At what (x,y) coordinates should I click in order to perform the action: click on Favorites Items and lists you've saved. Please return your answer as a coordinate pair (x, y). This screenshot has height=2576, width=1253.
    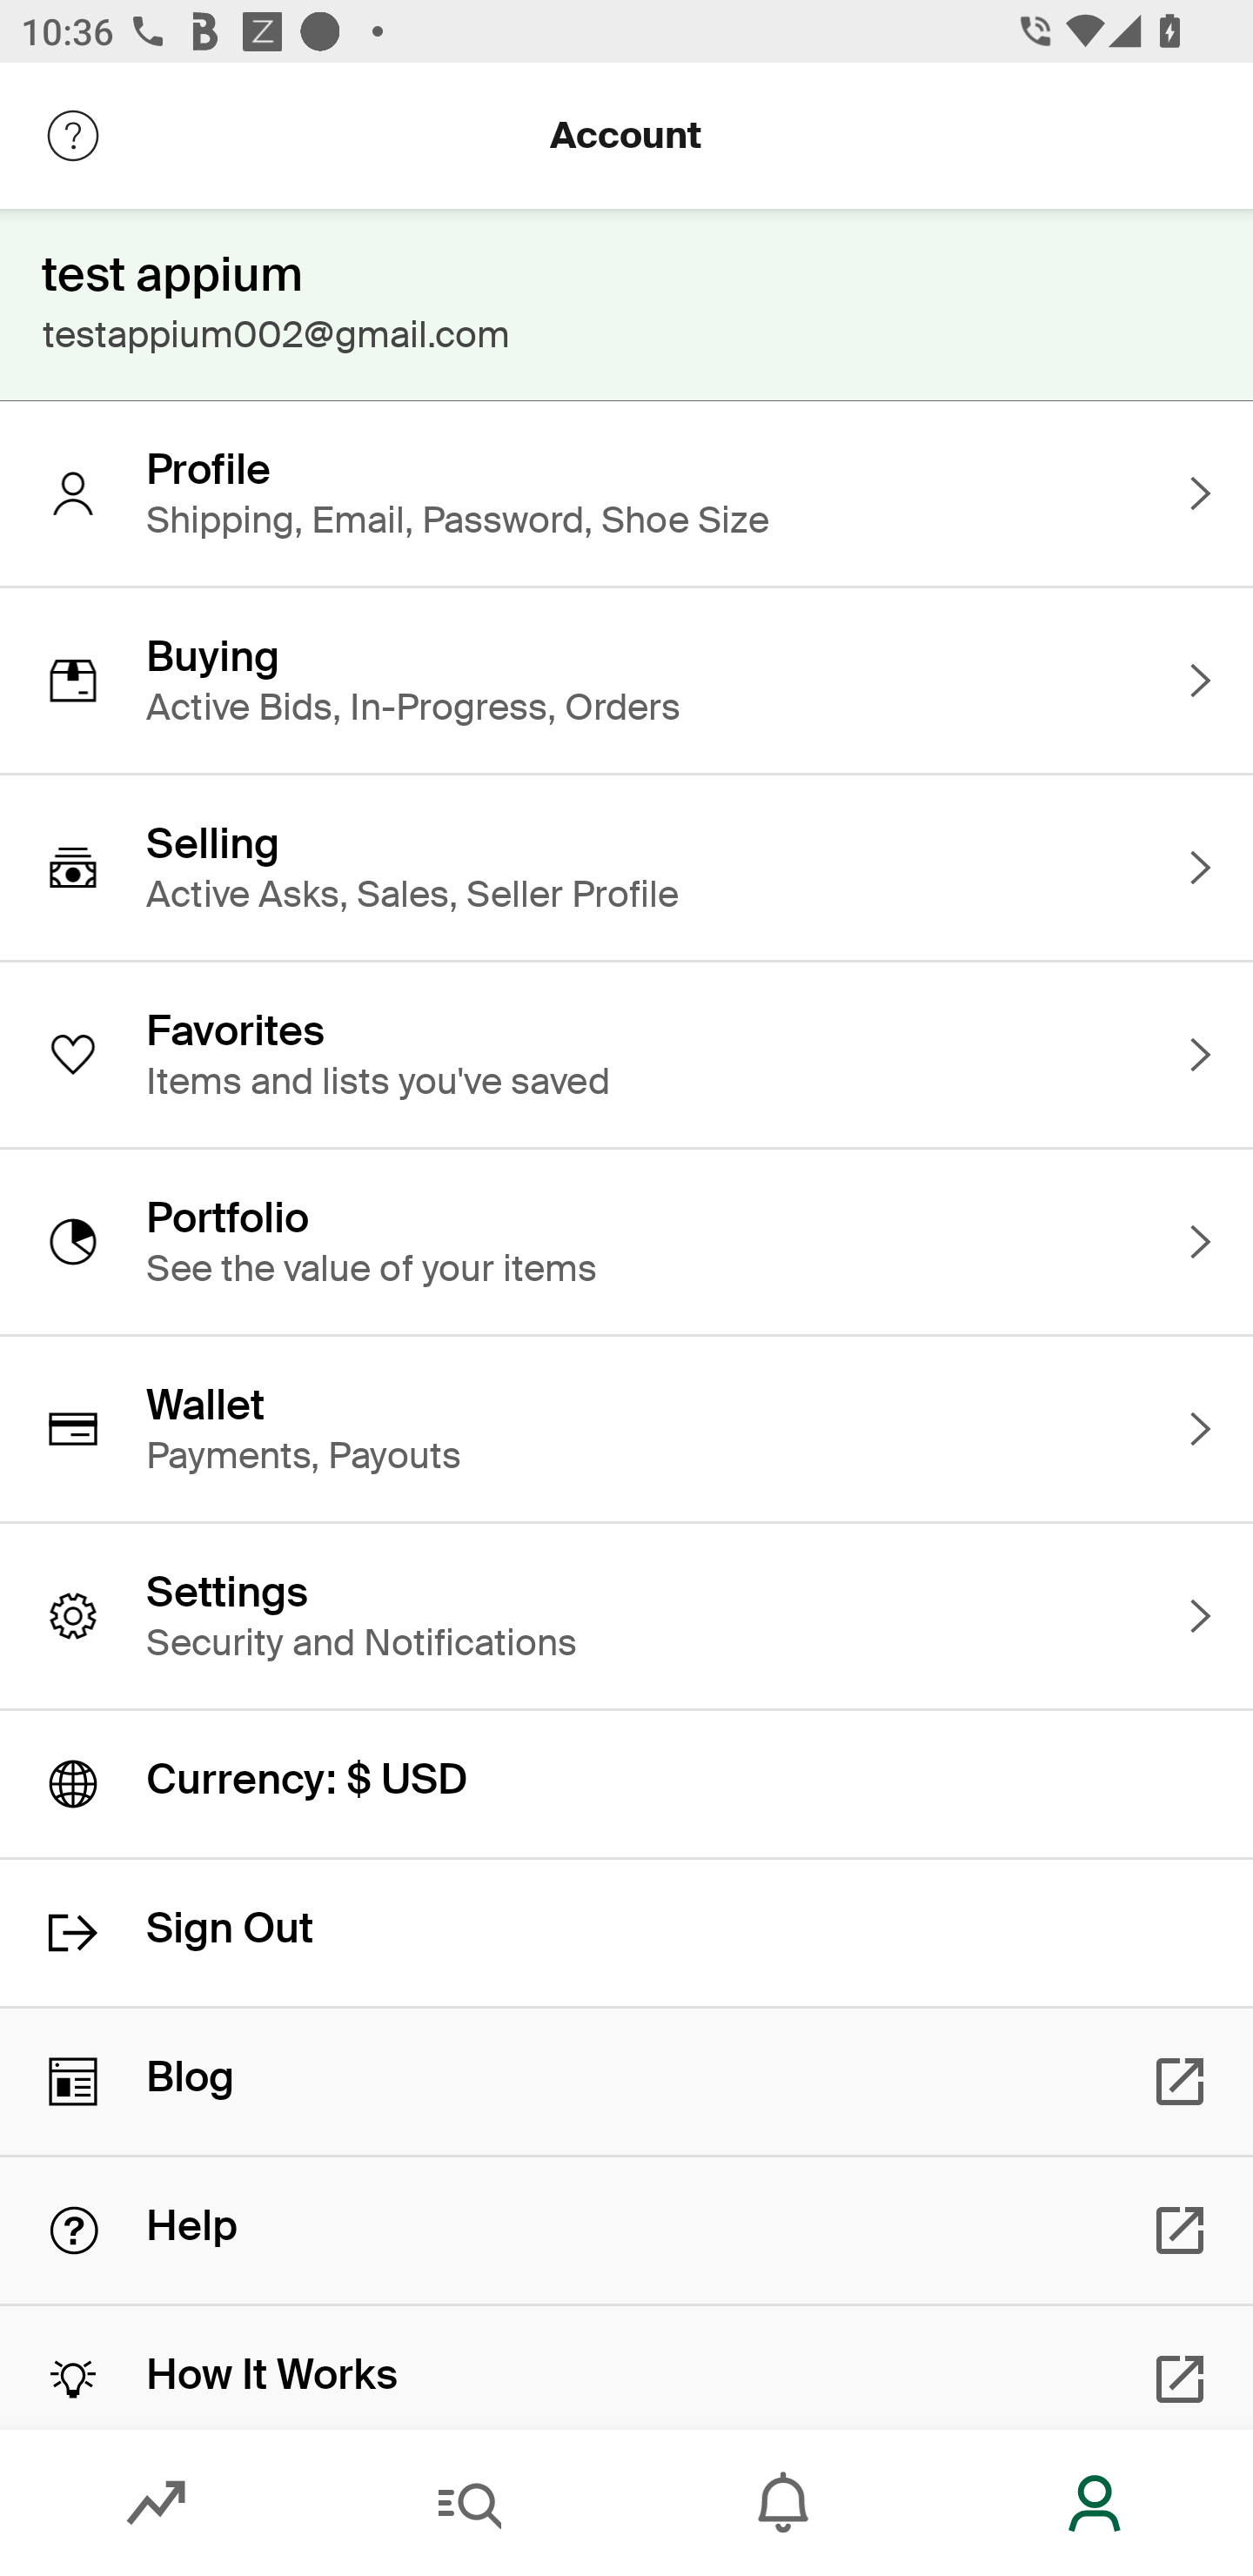
    Looking at the image, I should click on (626, 1055).